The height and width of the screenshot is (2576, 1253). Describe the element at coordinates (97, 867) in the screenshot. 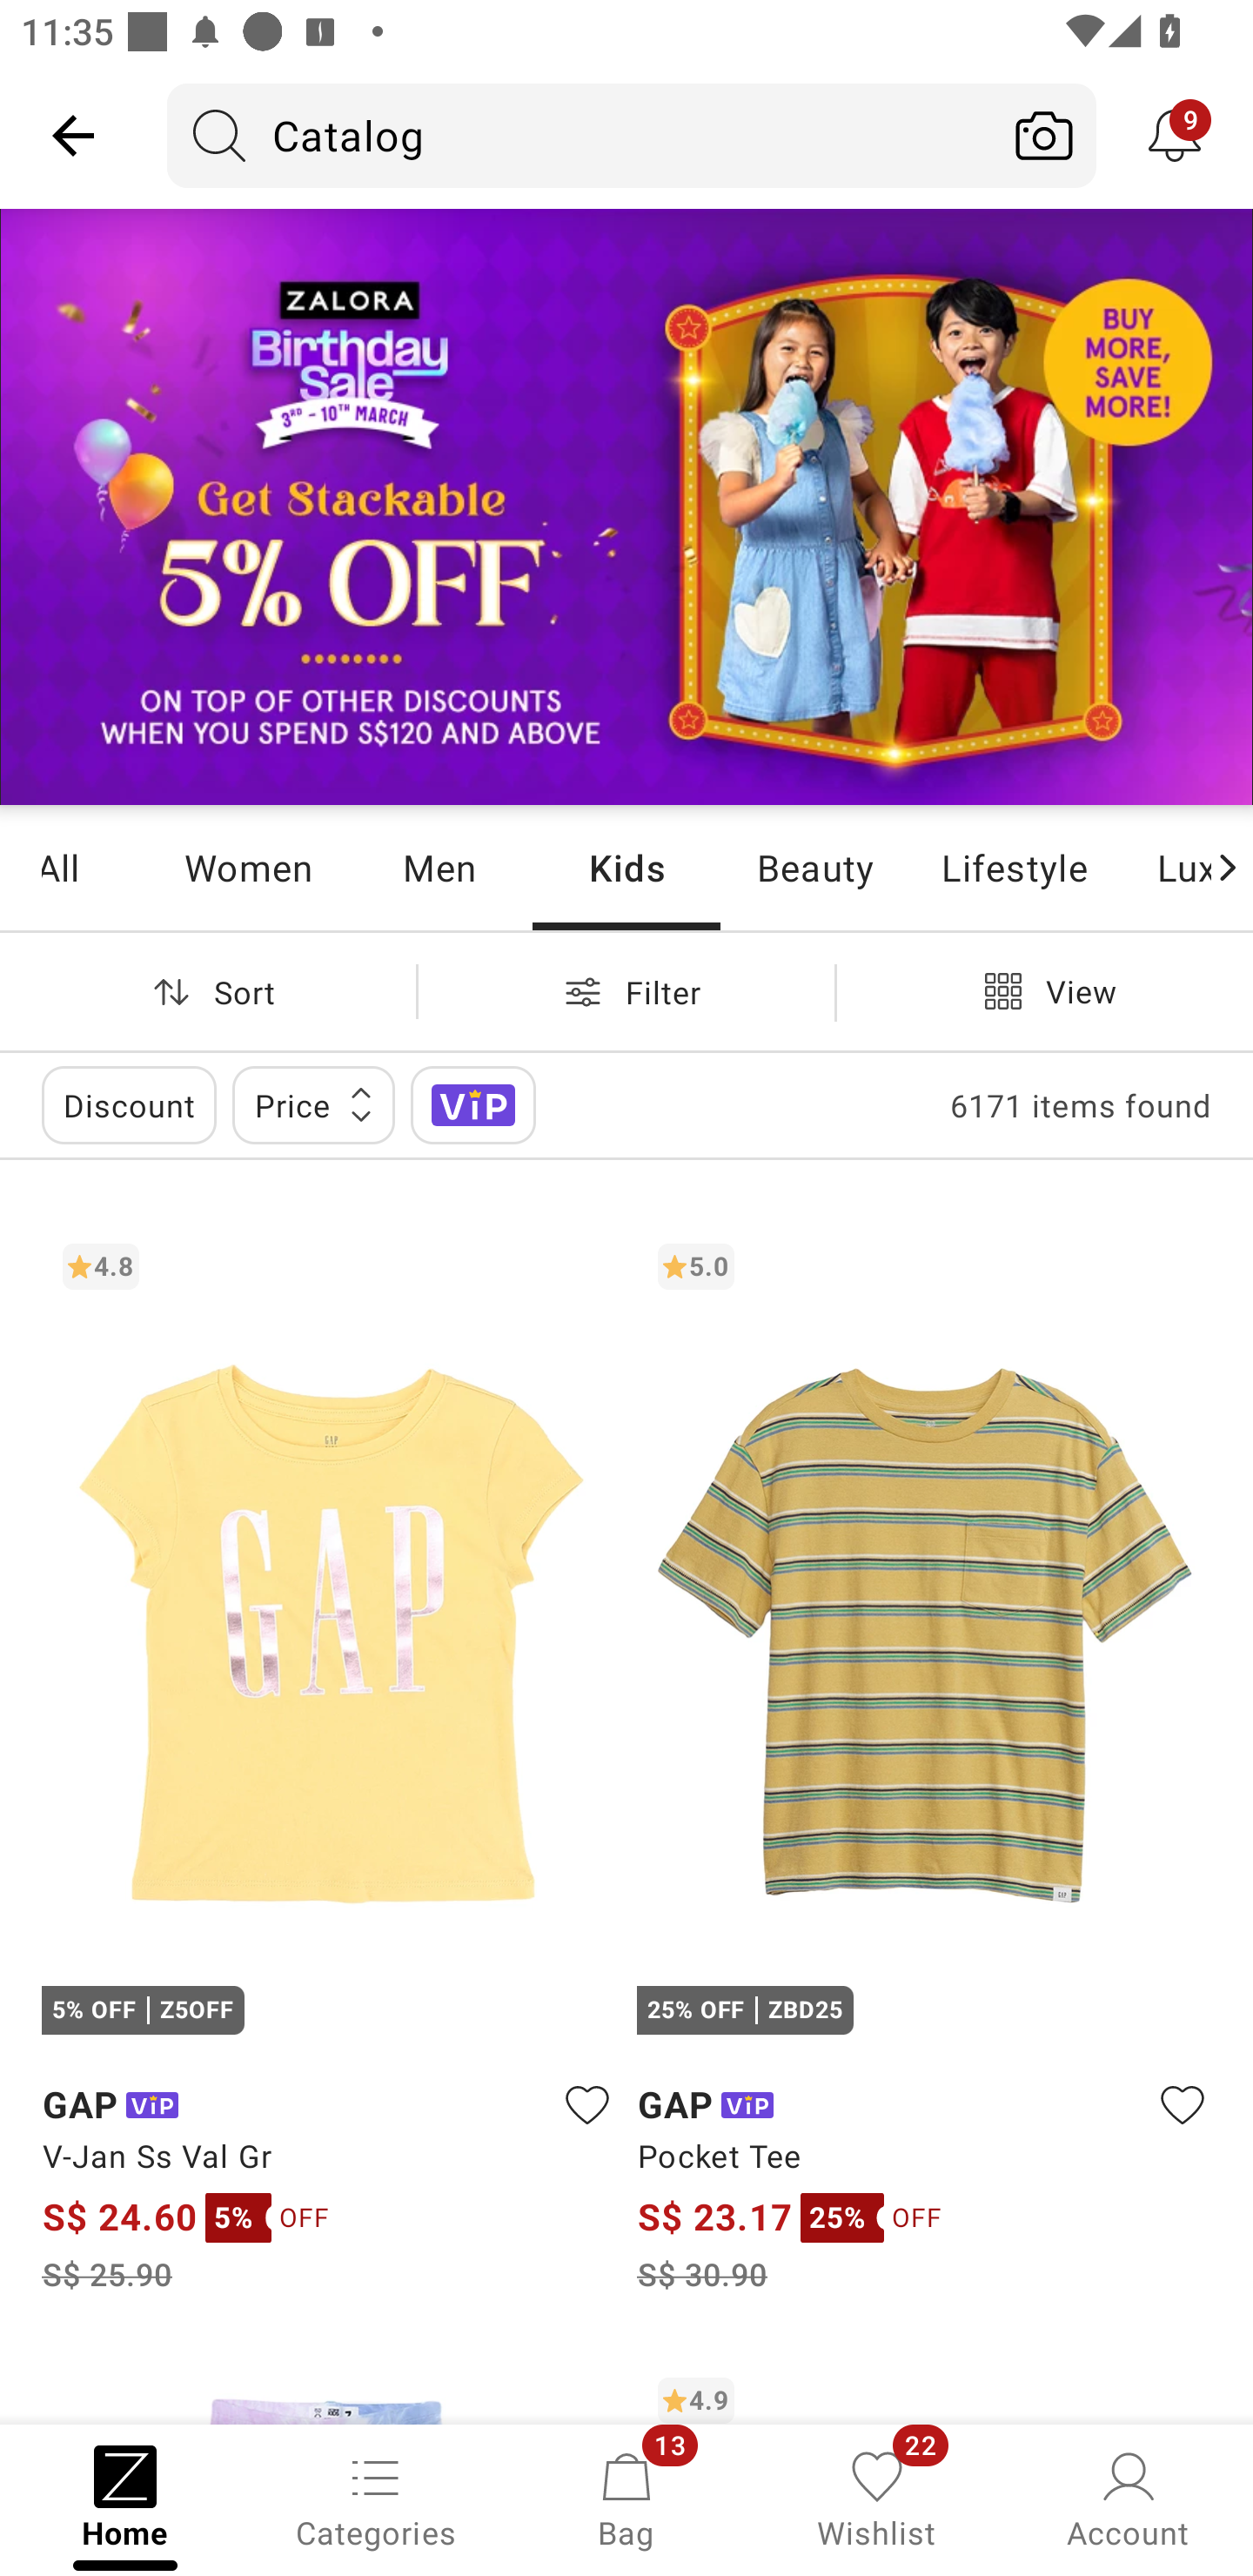

I see `All` at that location.